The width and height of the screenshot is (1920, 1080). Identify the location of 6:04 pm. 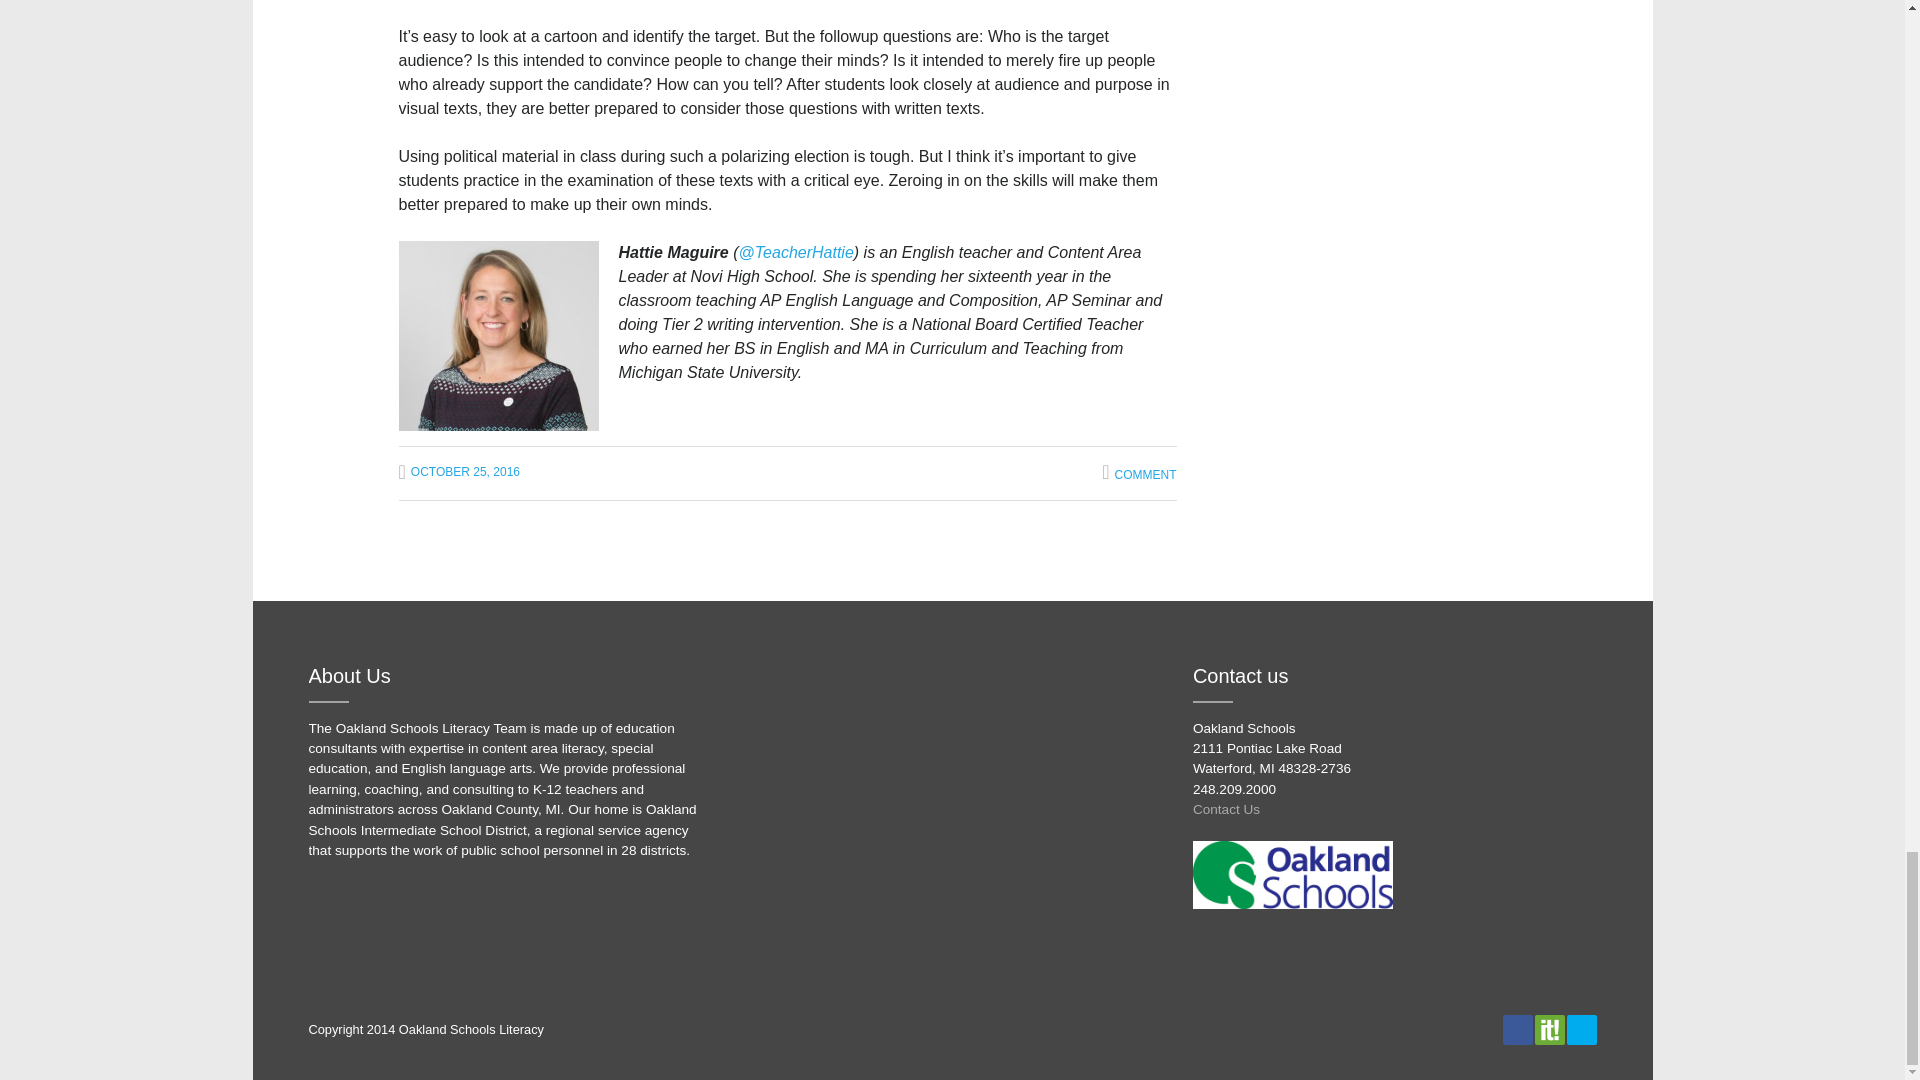
(458, 472).